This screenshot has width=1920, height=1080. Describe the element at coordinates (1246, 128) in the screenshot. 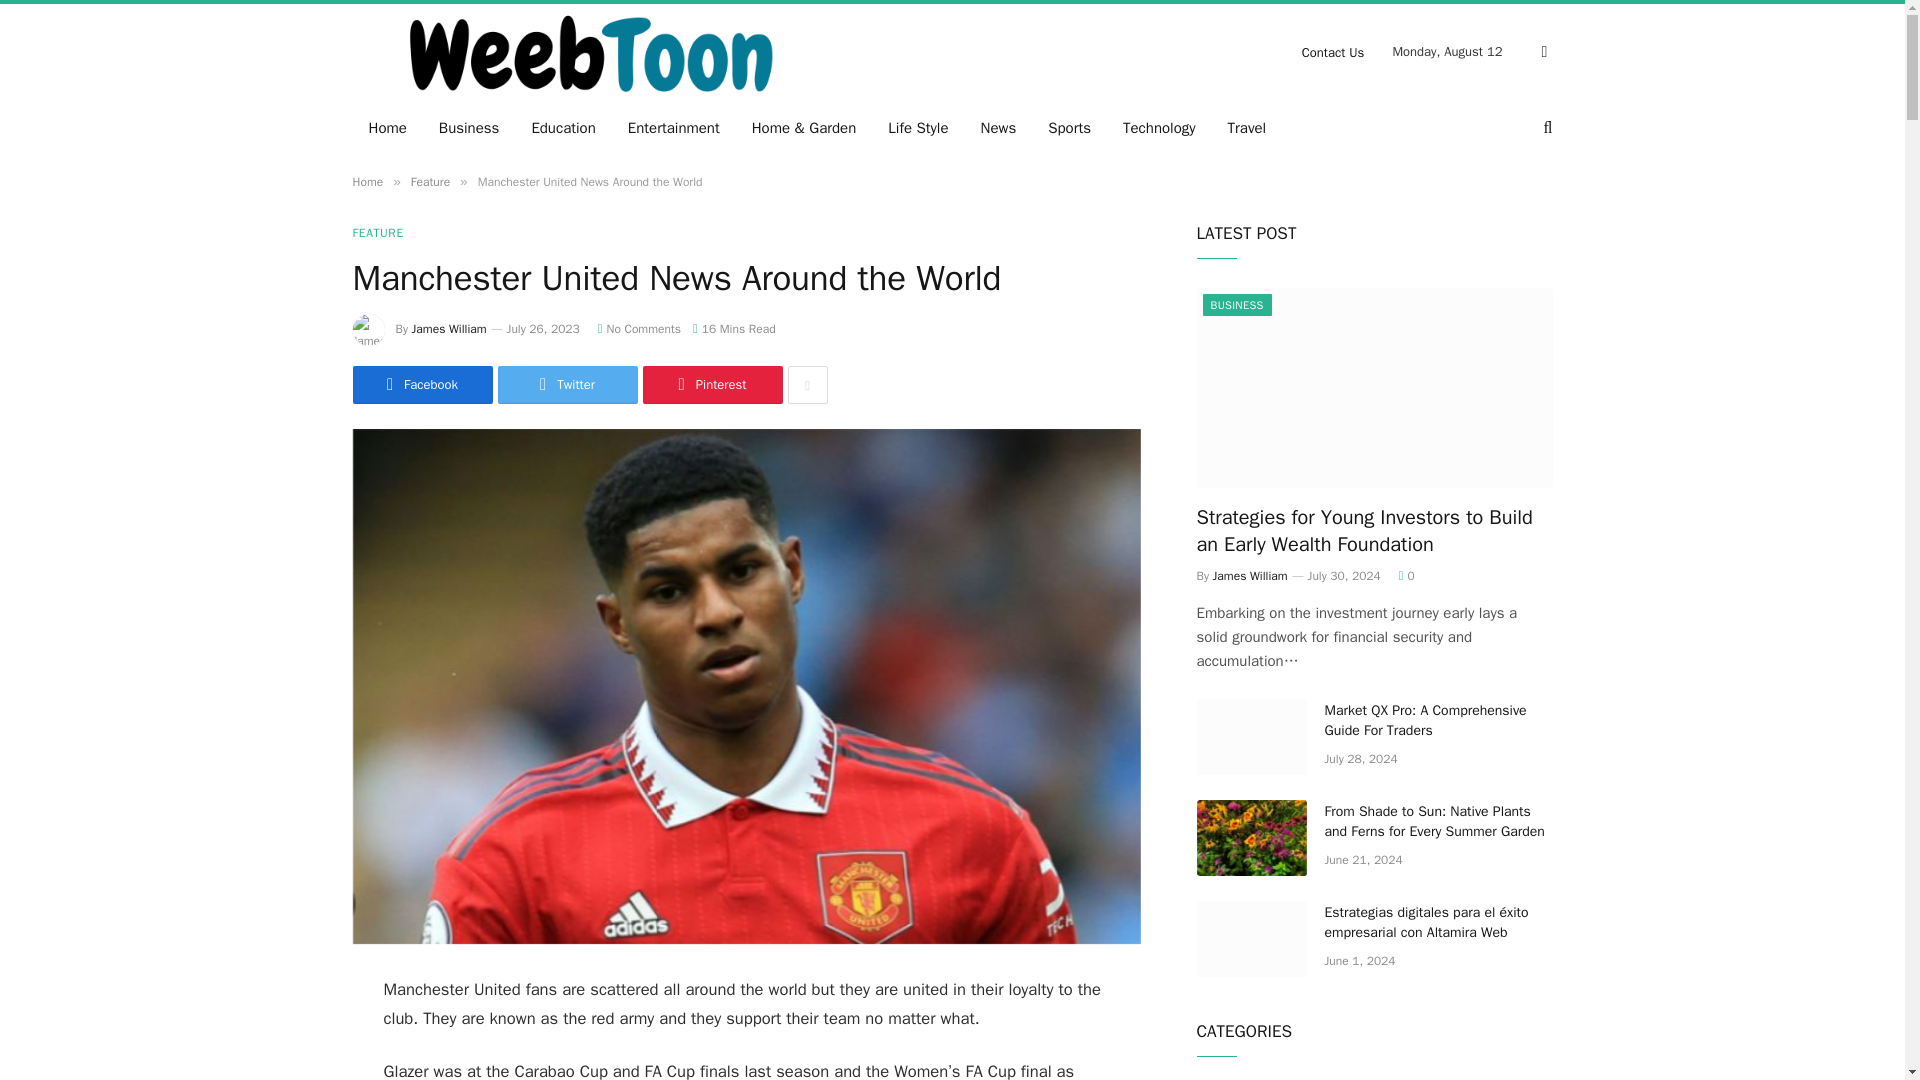

I see `Travel` at that location.